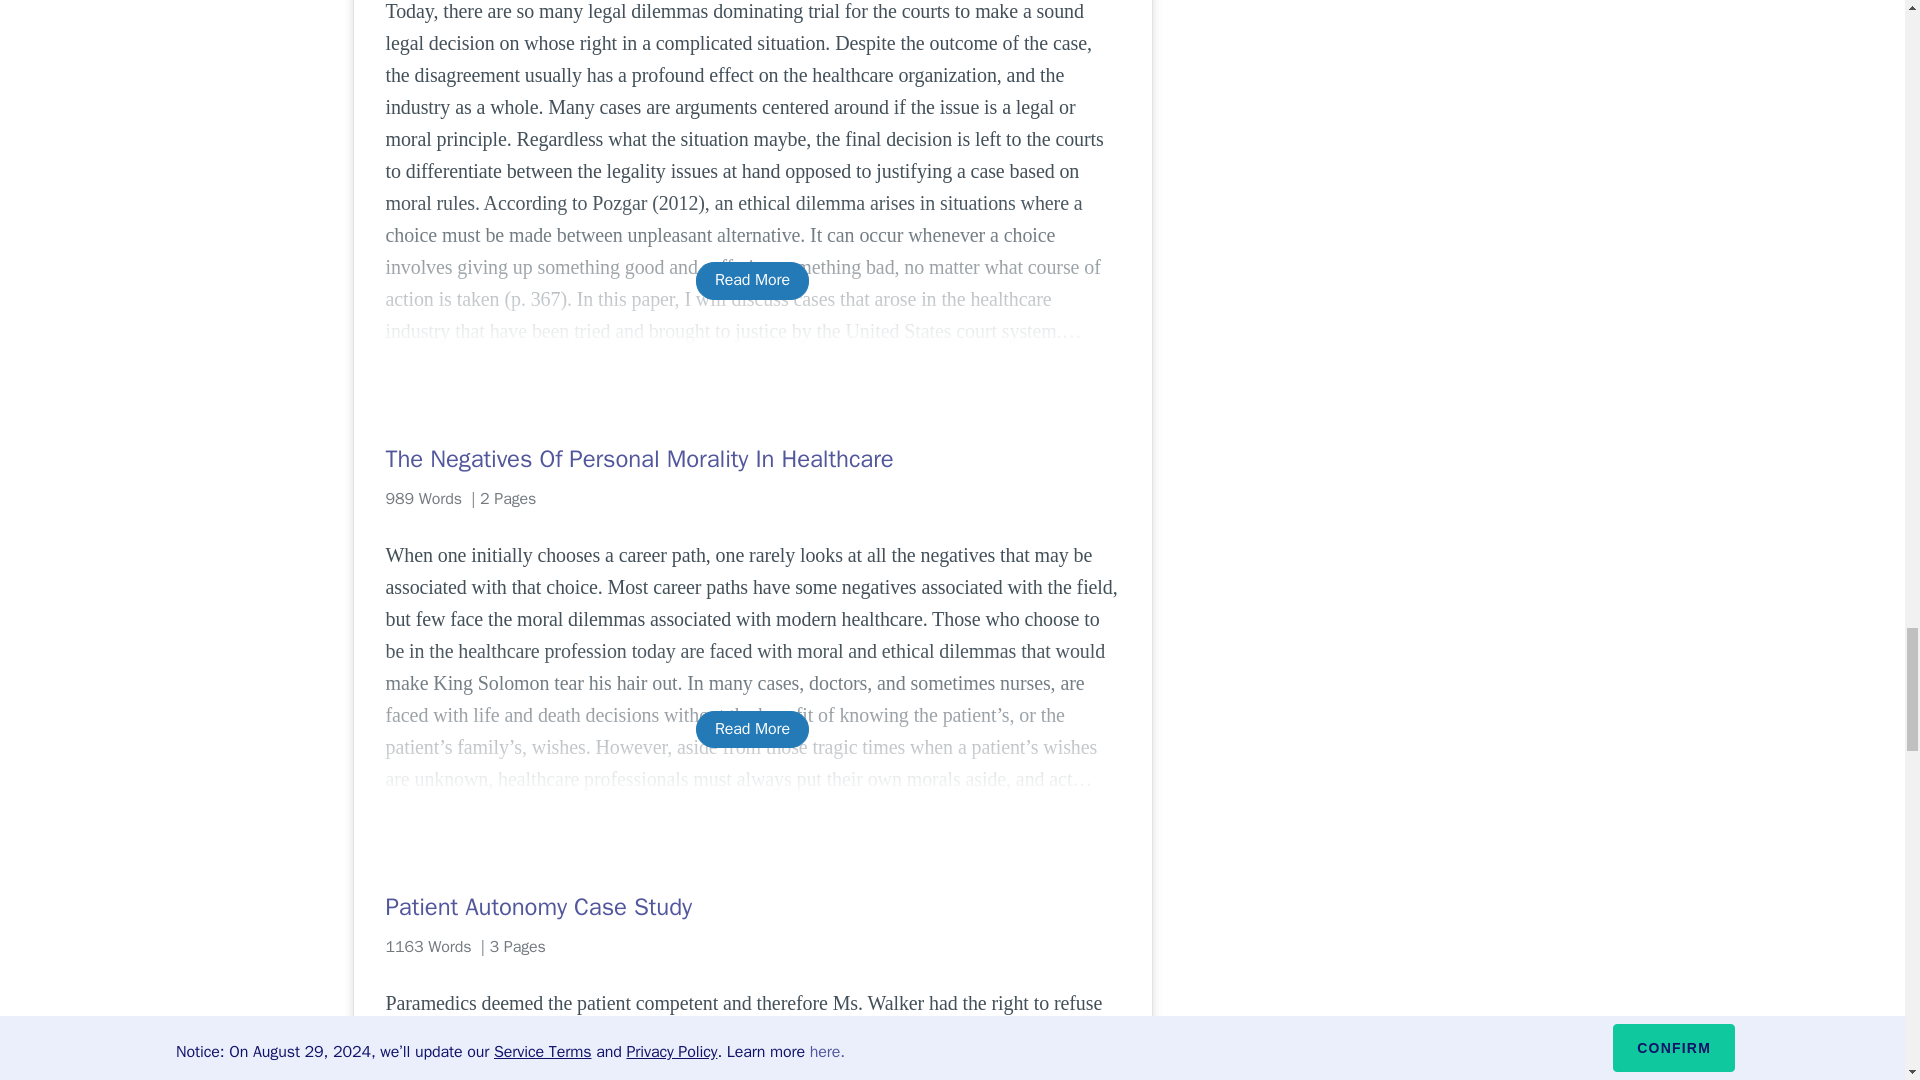 The image size is (1920, 1080). Describe the element at coordinates (752, 907) in the screenshot. I see `Patient Autonomy Case Study` at that location.